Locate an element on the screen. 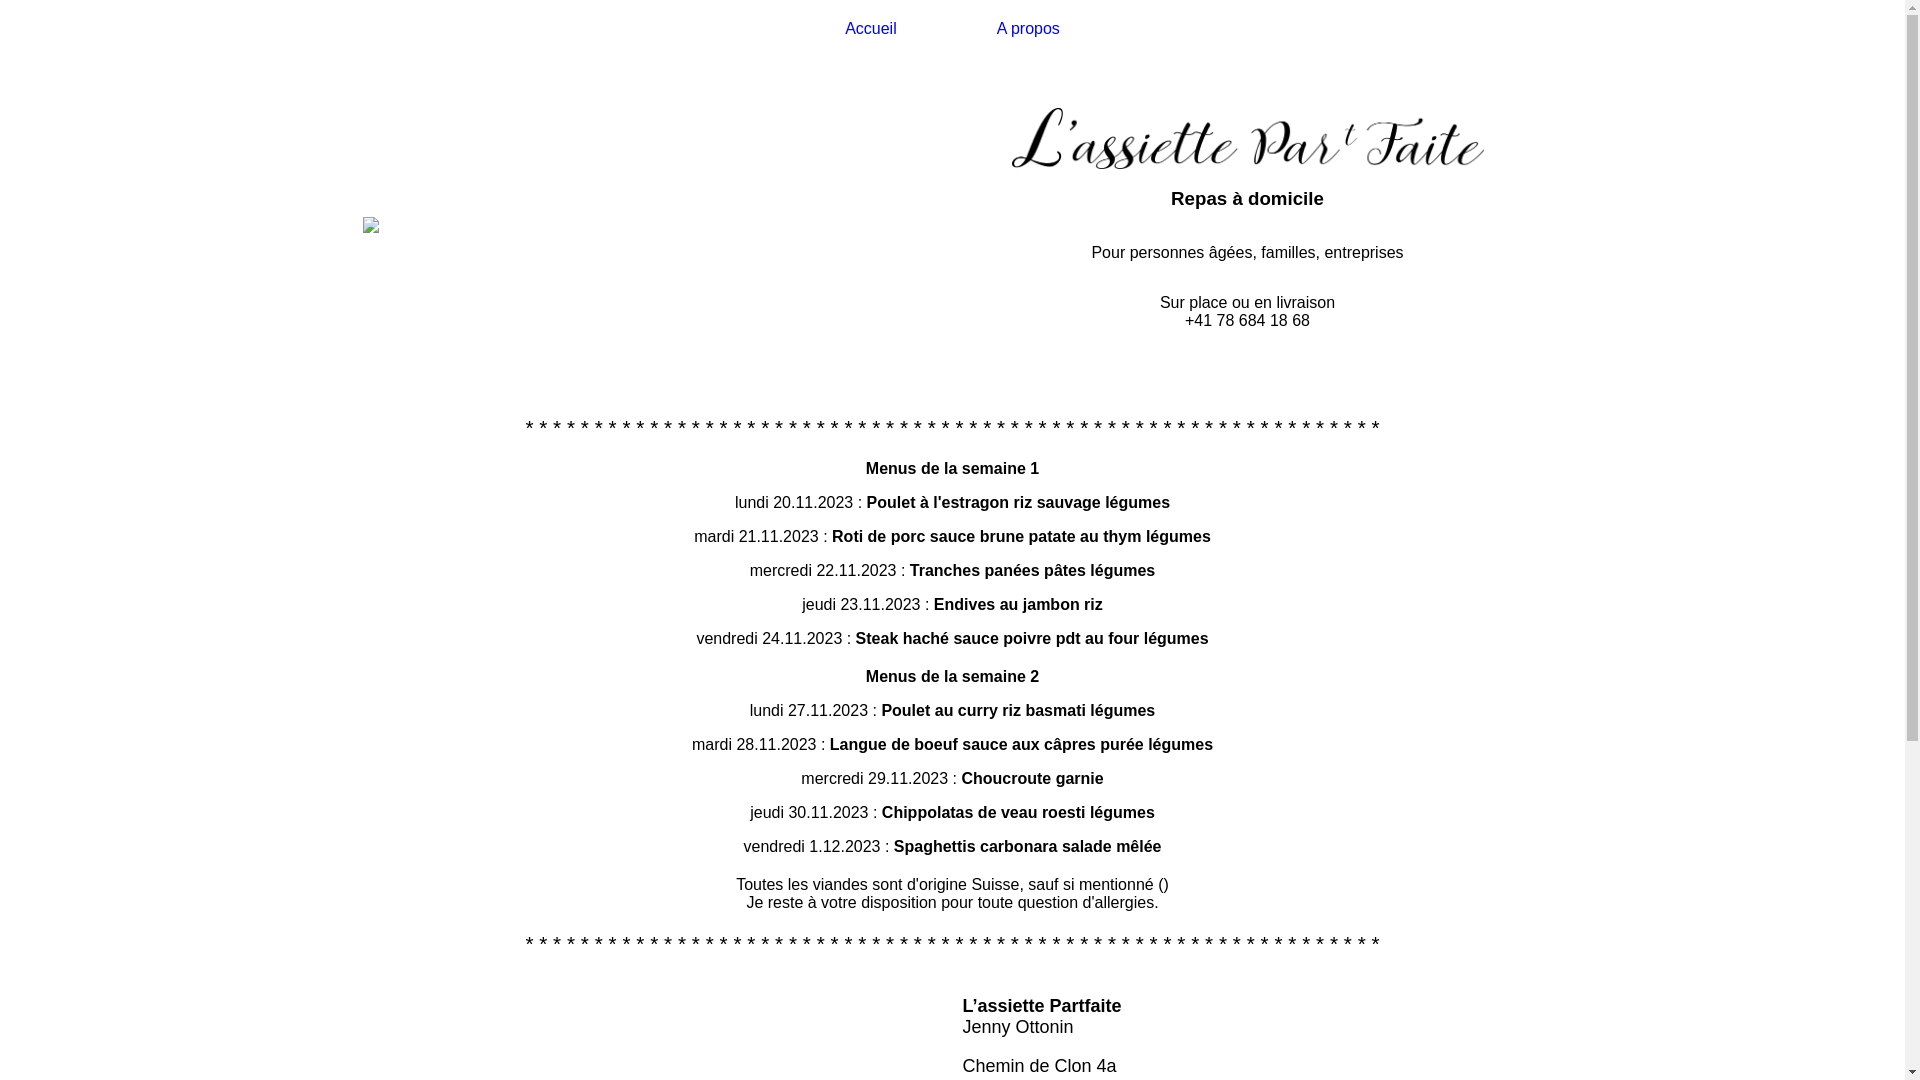 This screenshot has width=1920, height=1080. Accueil is located at coordinates (871, 29).